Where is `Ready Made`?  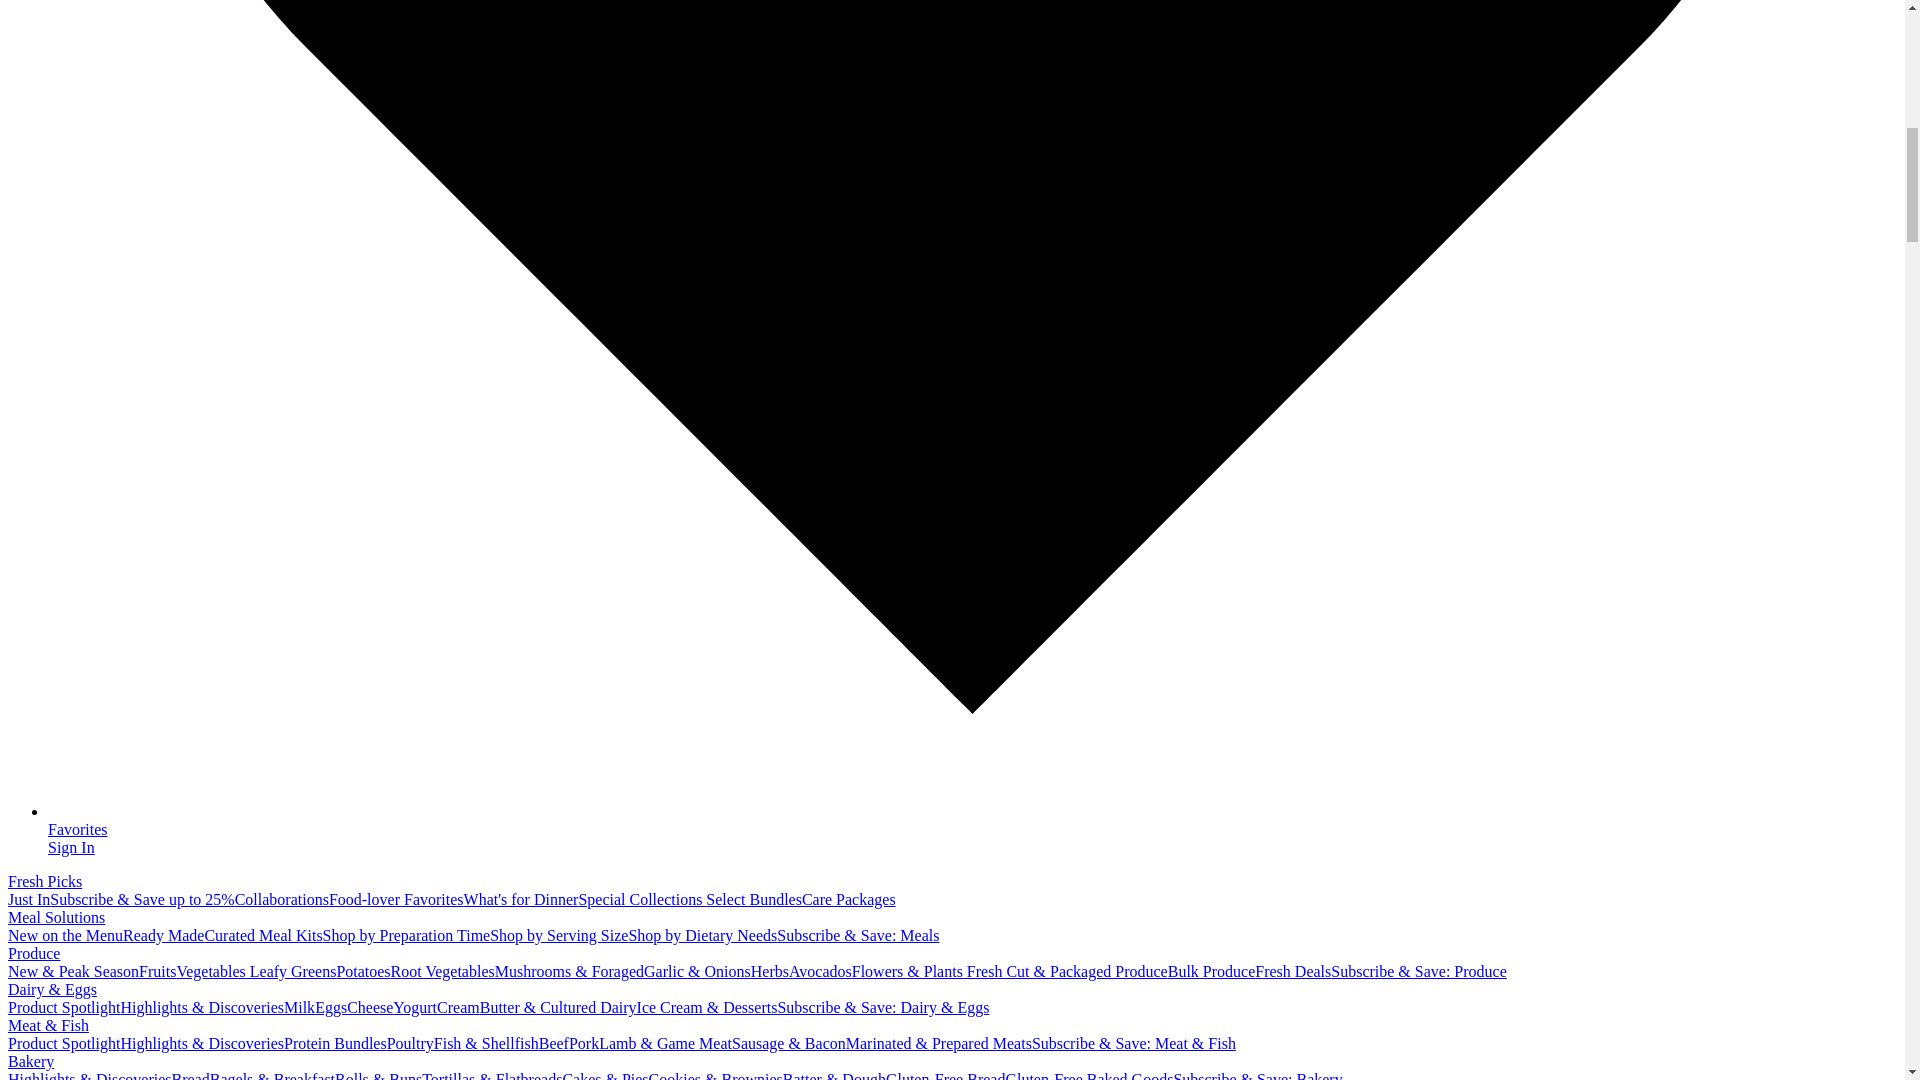 Ready Made is located at coordinates (162, 934).